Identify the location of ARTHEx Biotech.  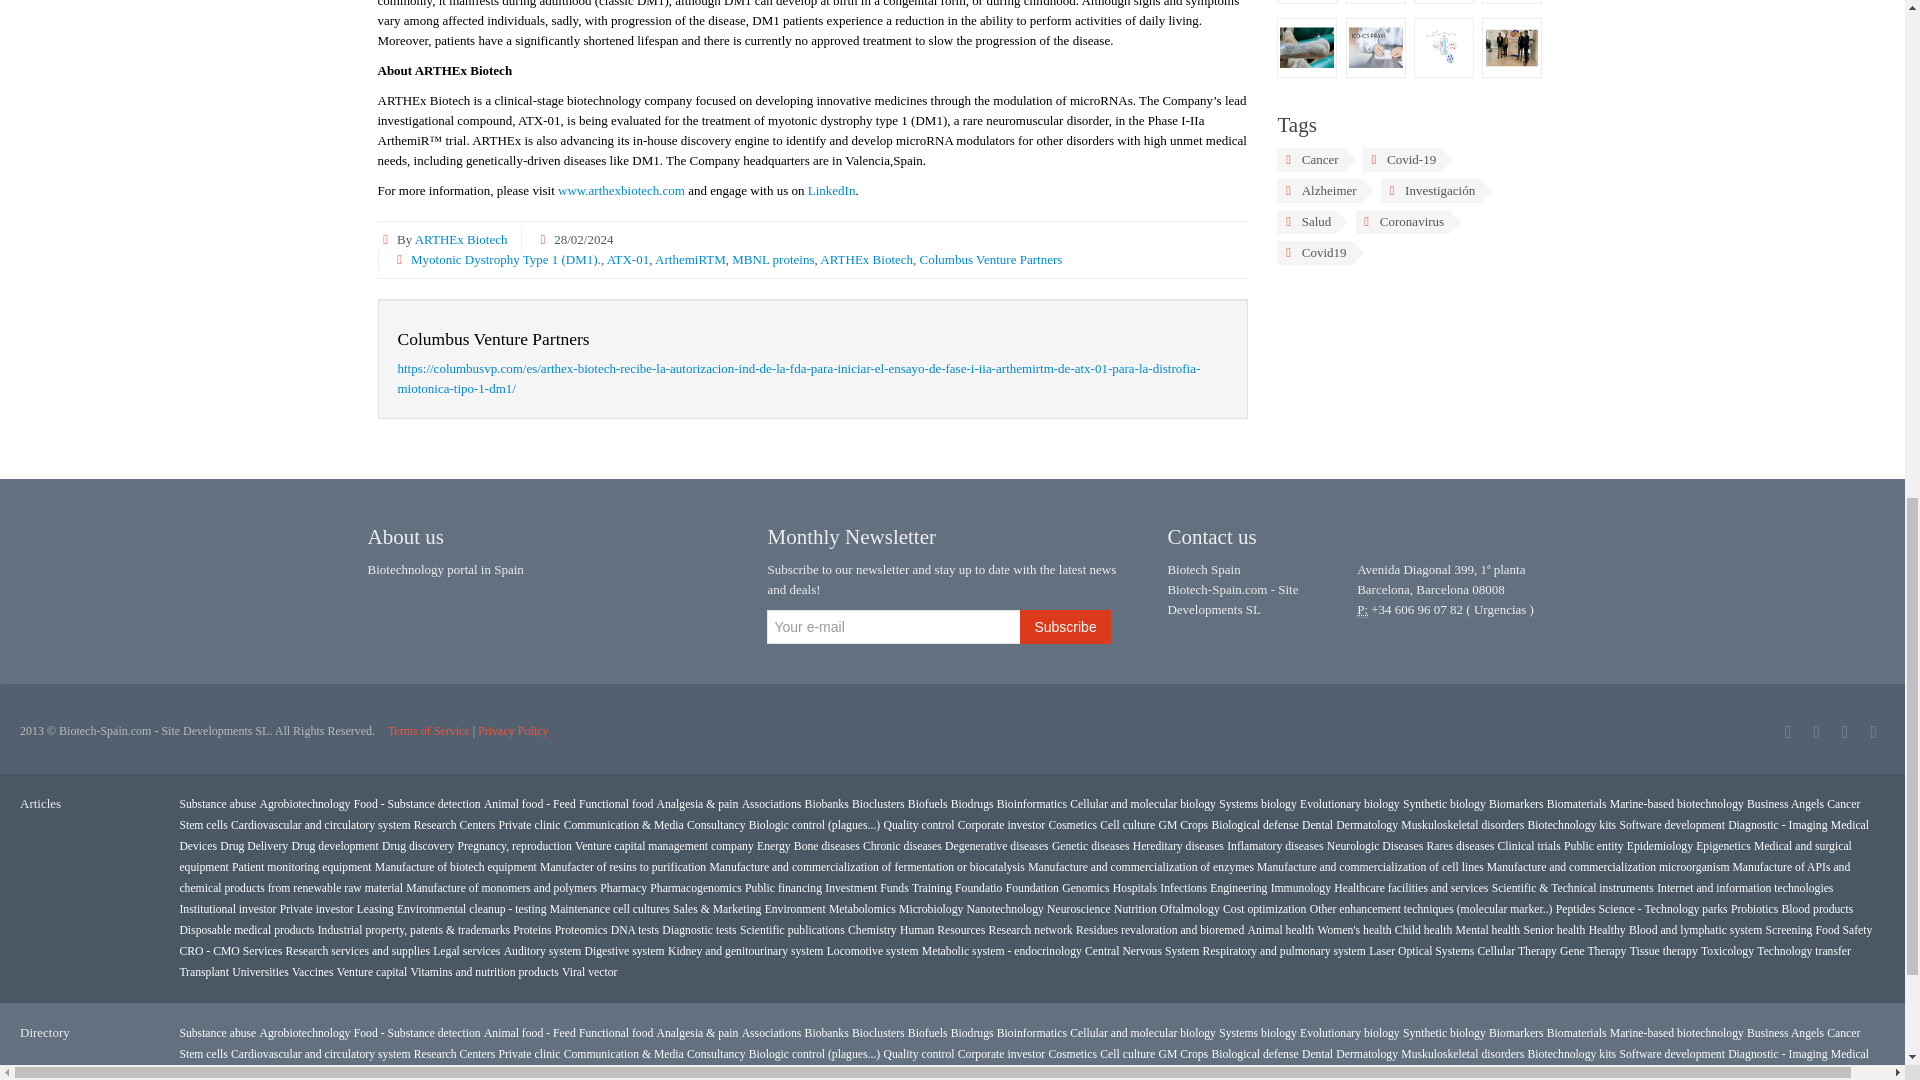
(866, 258).